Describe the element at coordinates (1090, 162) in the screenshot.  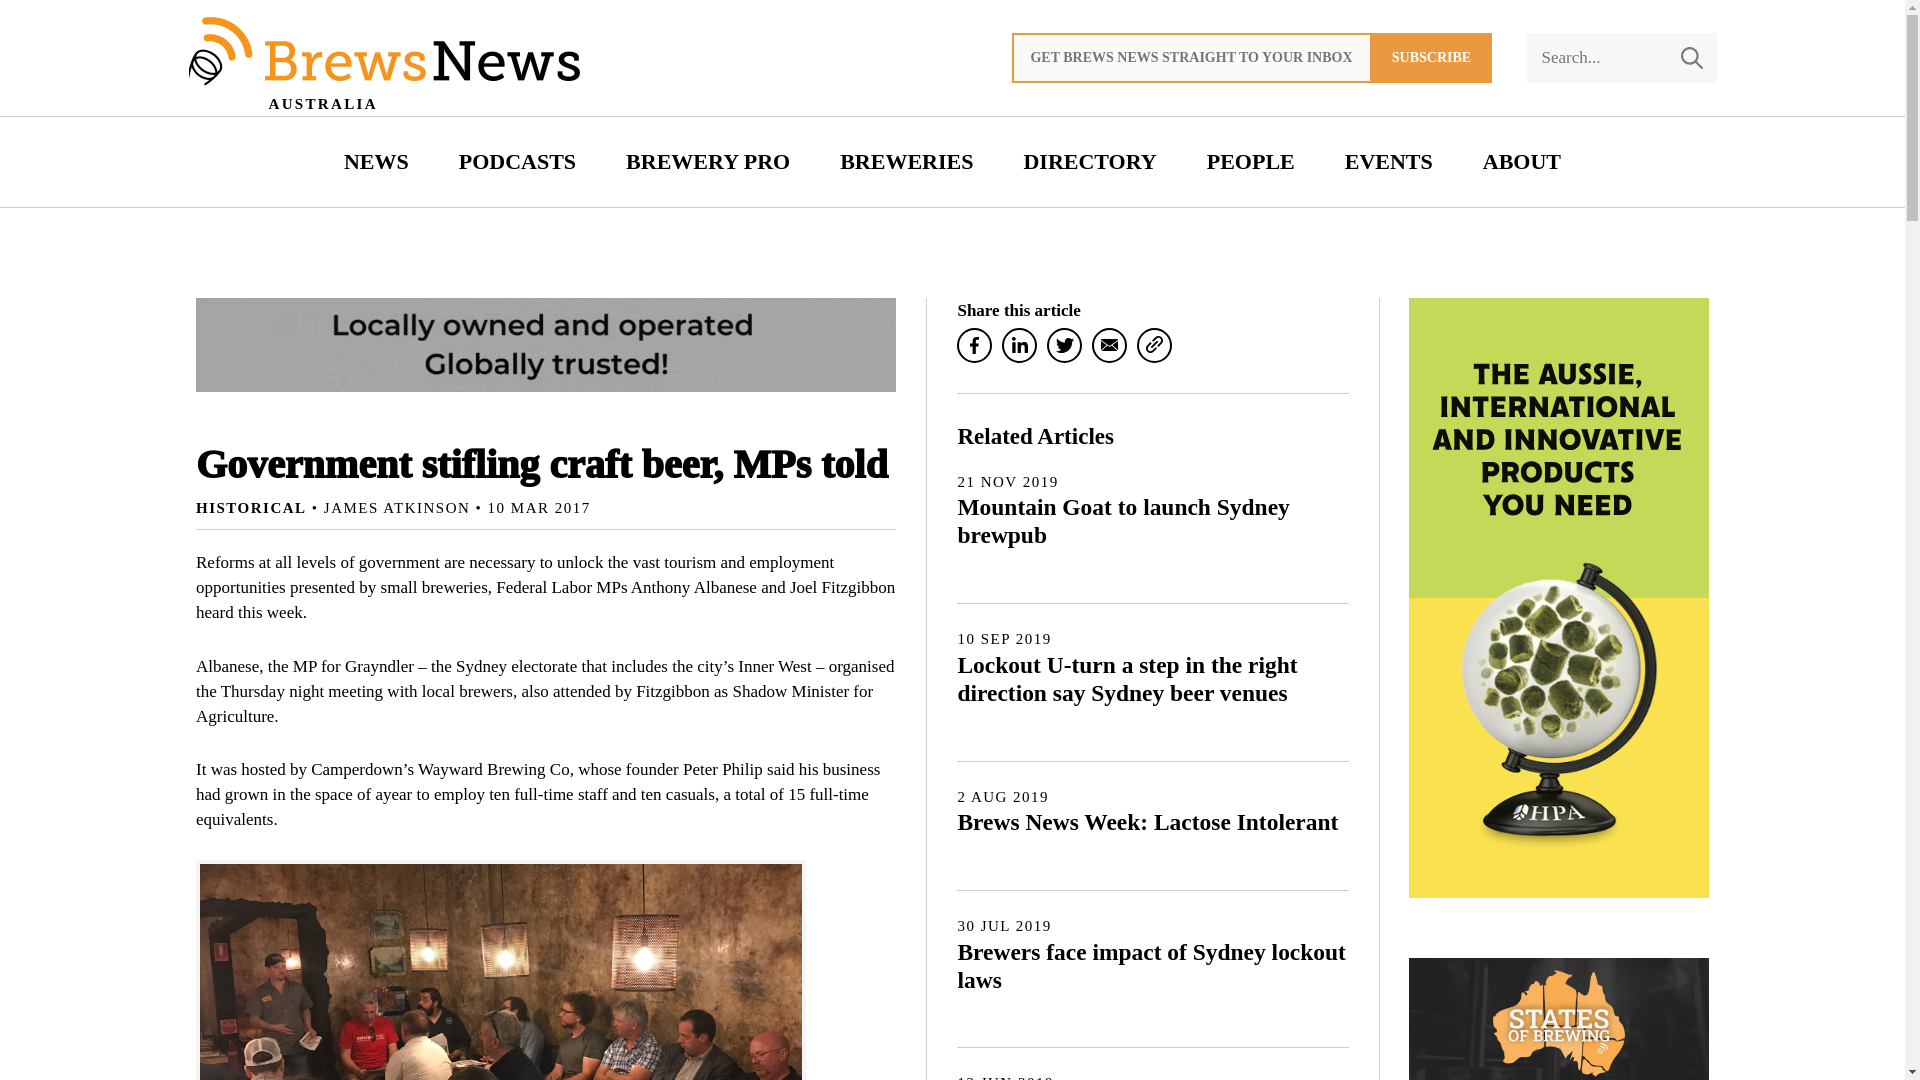
I see `DIRECTORY` at that location.